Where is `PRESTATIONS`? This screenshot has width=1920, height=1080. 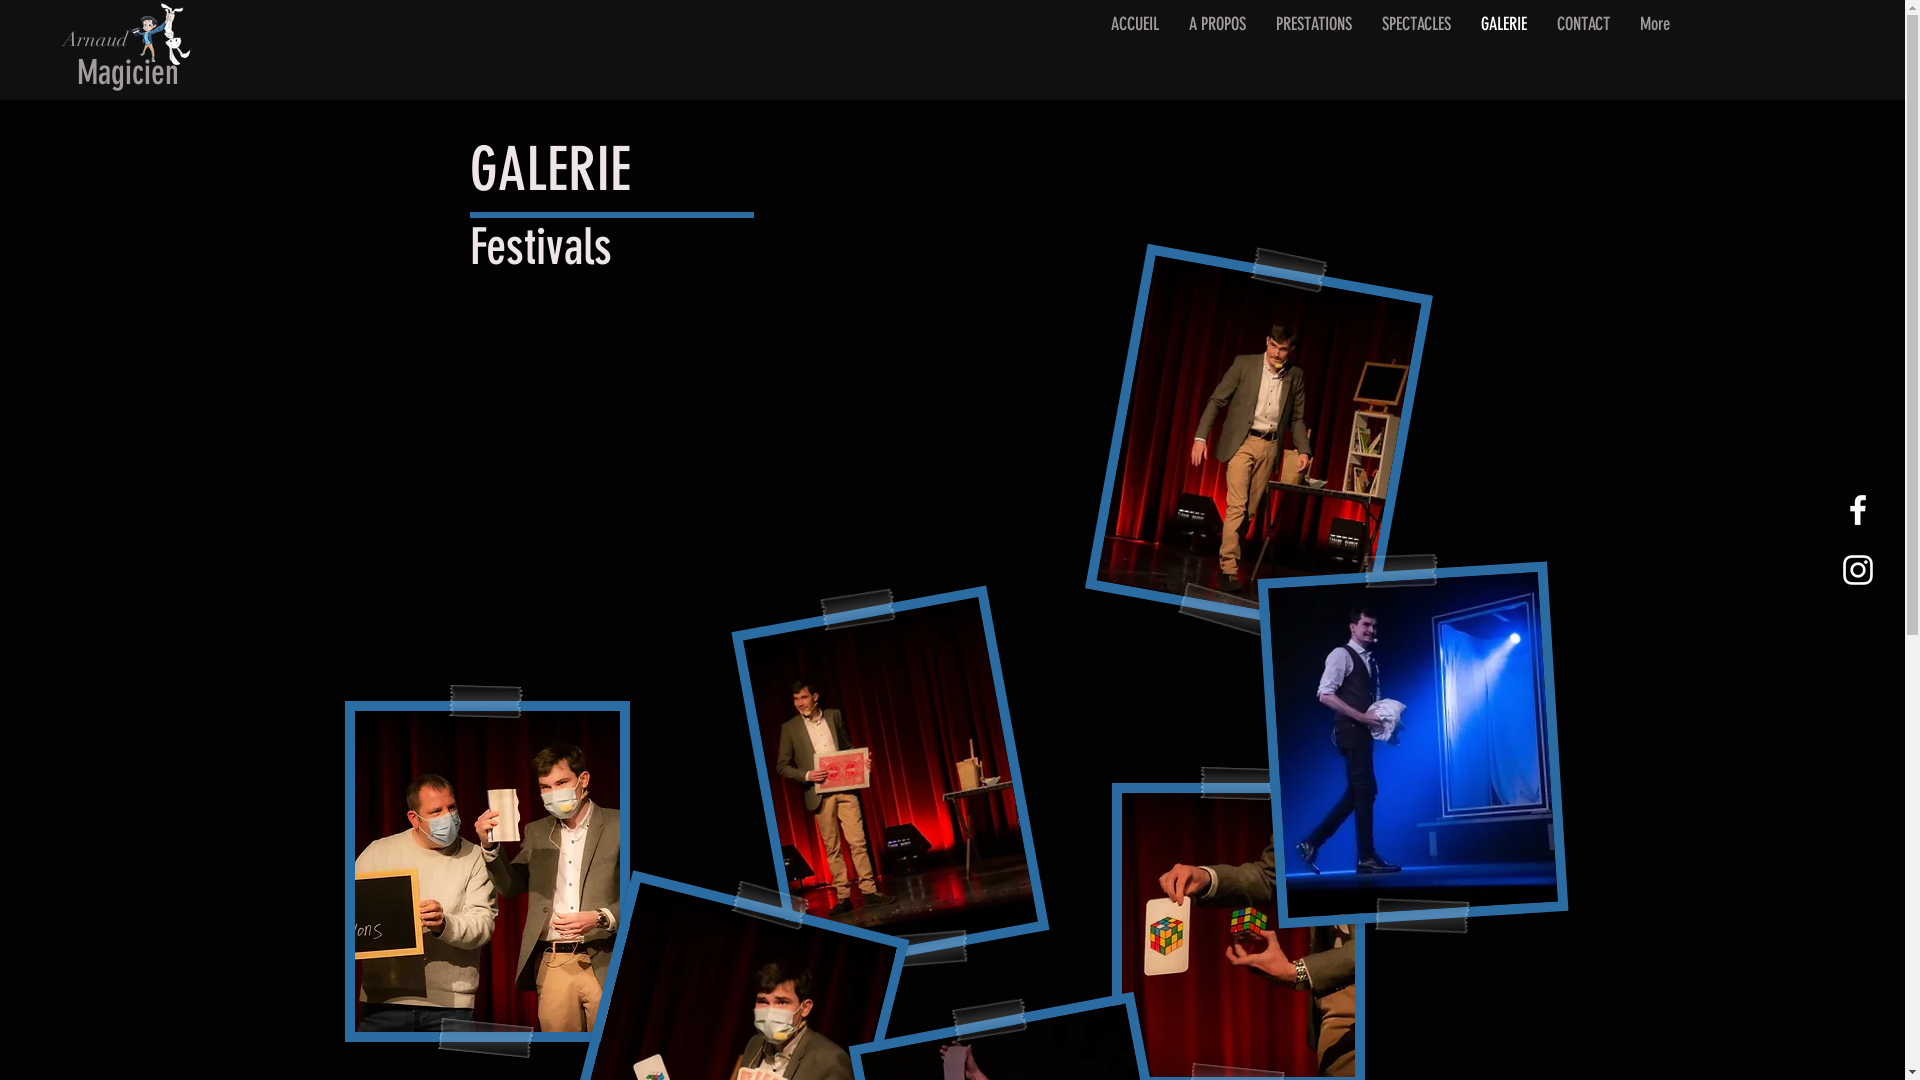 PRESTATIONS is located at coordinates (1313, 52).